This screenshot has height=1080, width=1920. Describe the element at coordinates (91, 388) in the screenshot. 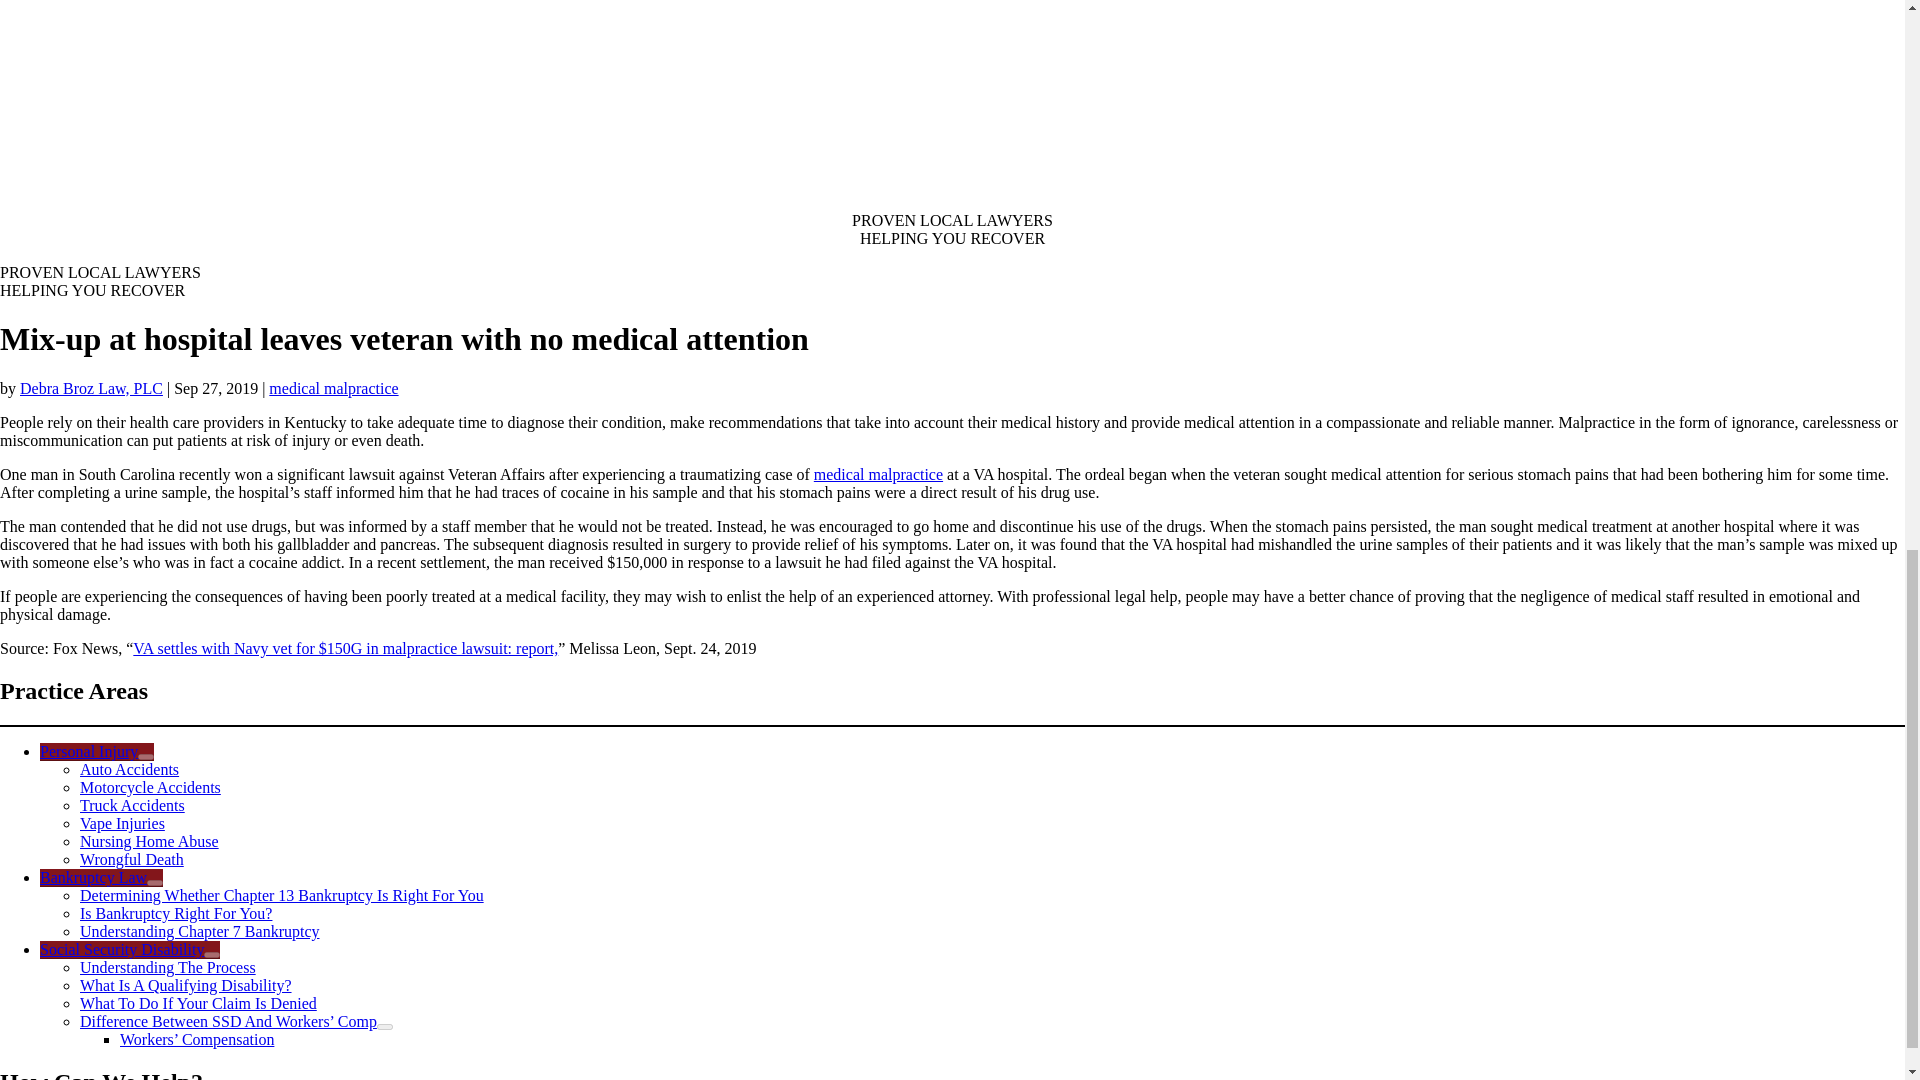

I see `Posts by Debra Broz Law, PLC` at that location.